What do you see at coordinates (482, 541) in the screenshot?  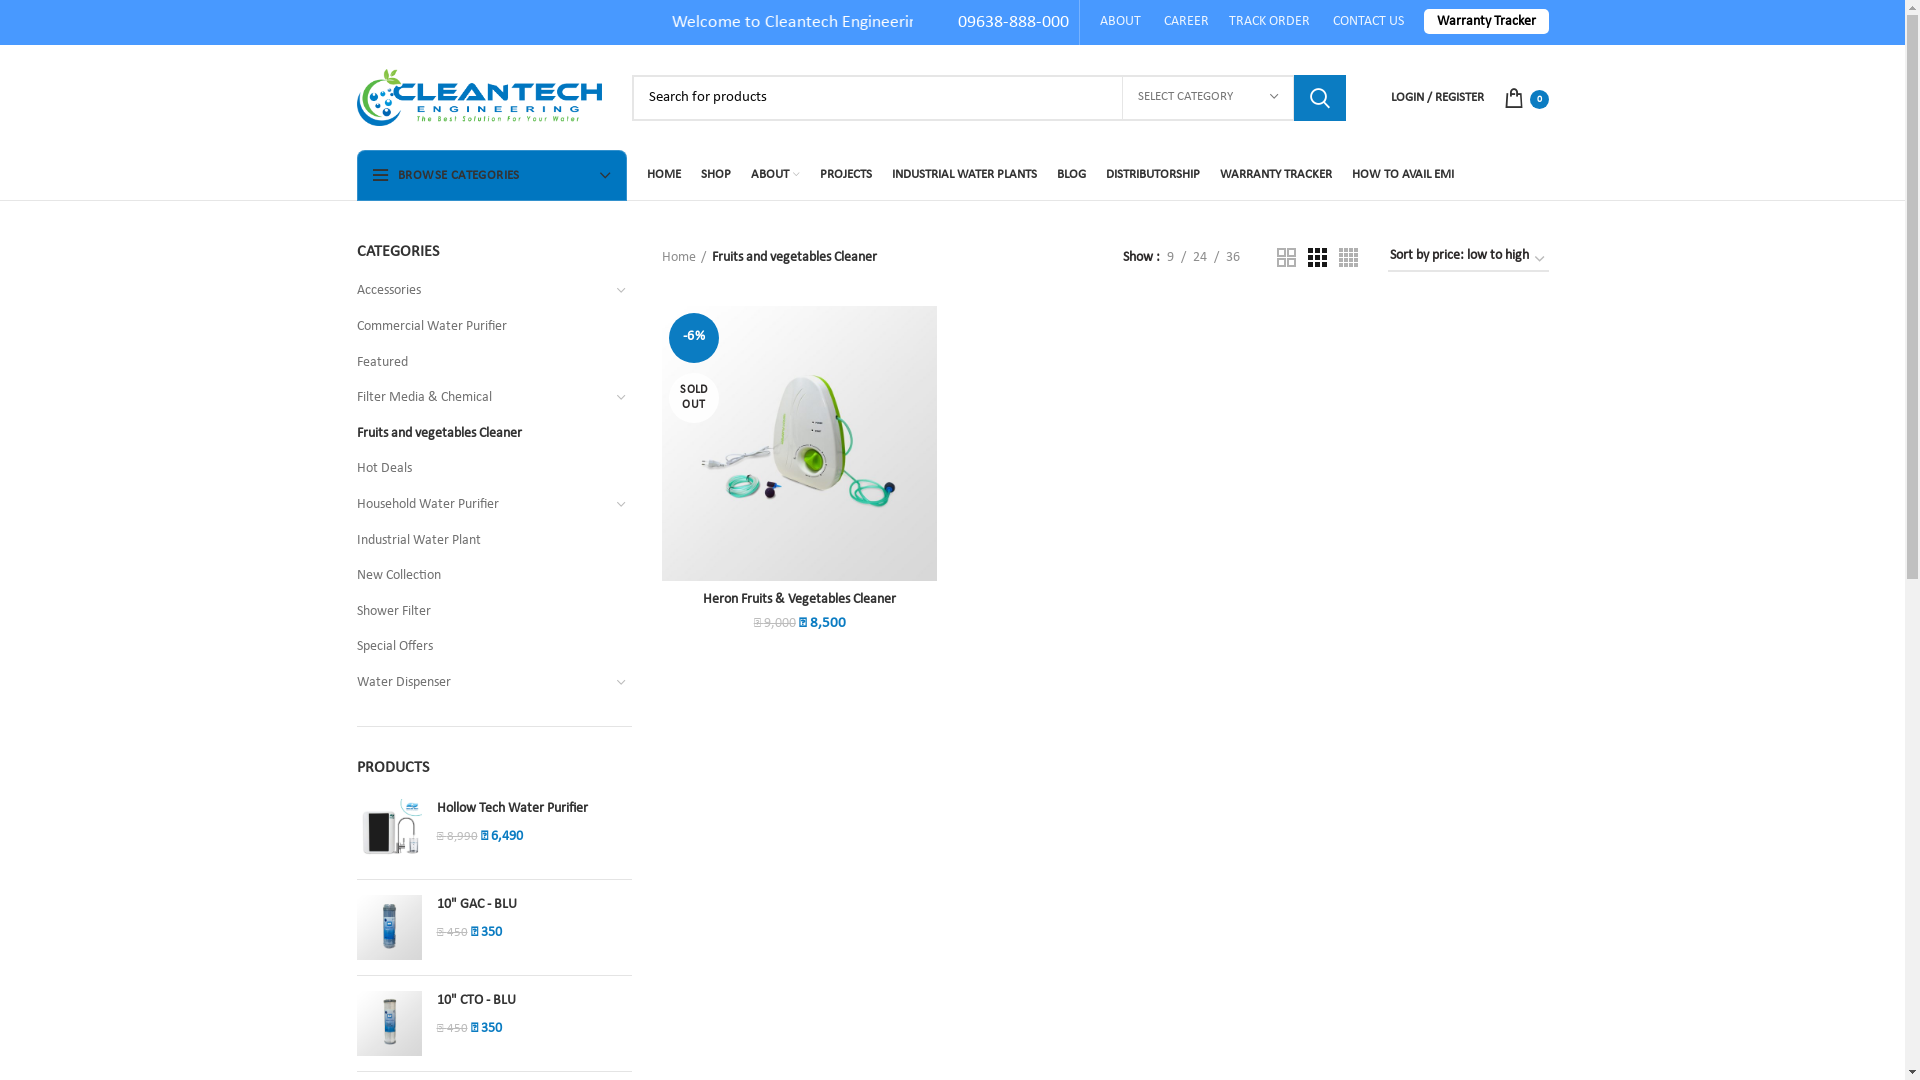 I see `Industrial Water Plant` at bounding box center [482, 541].